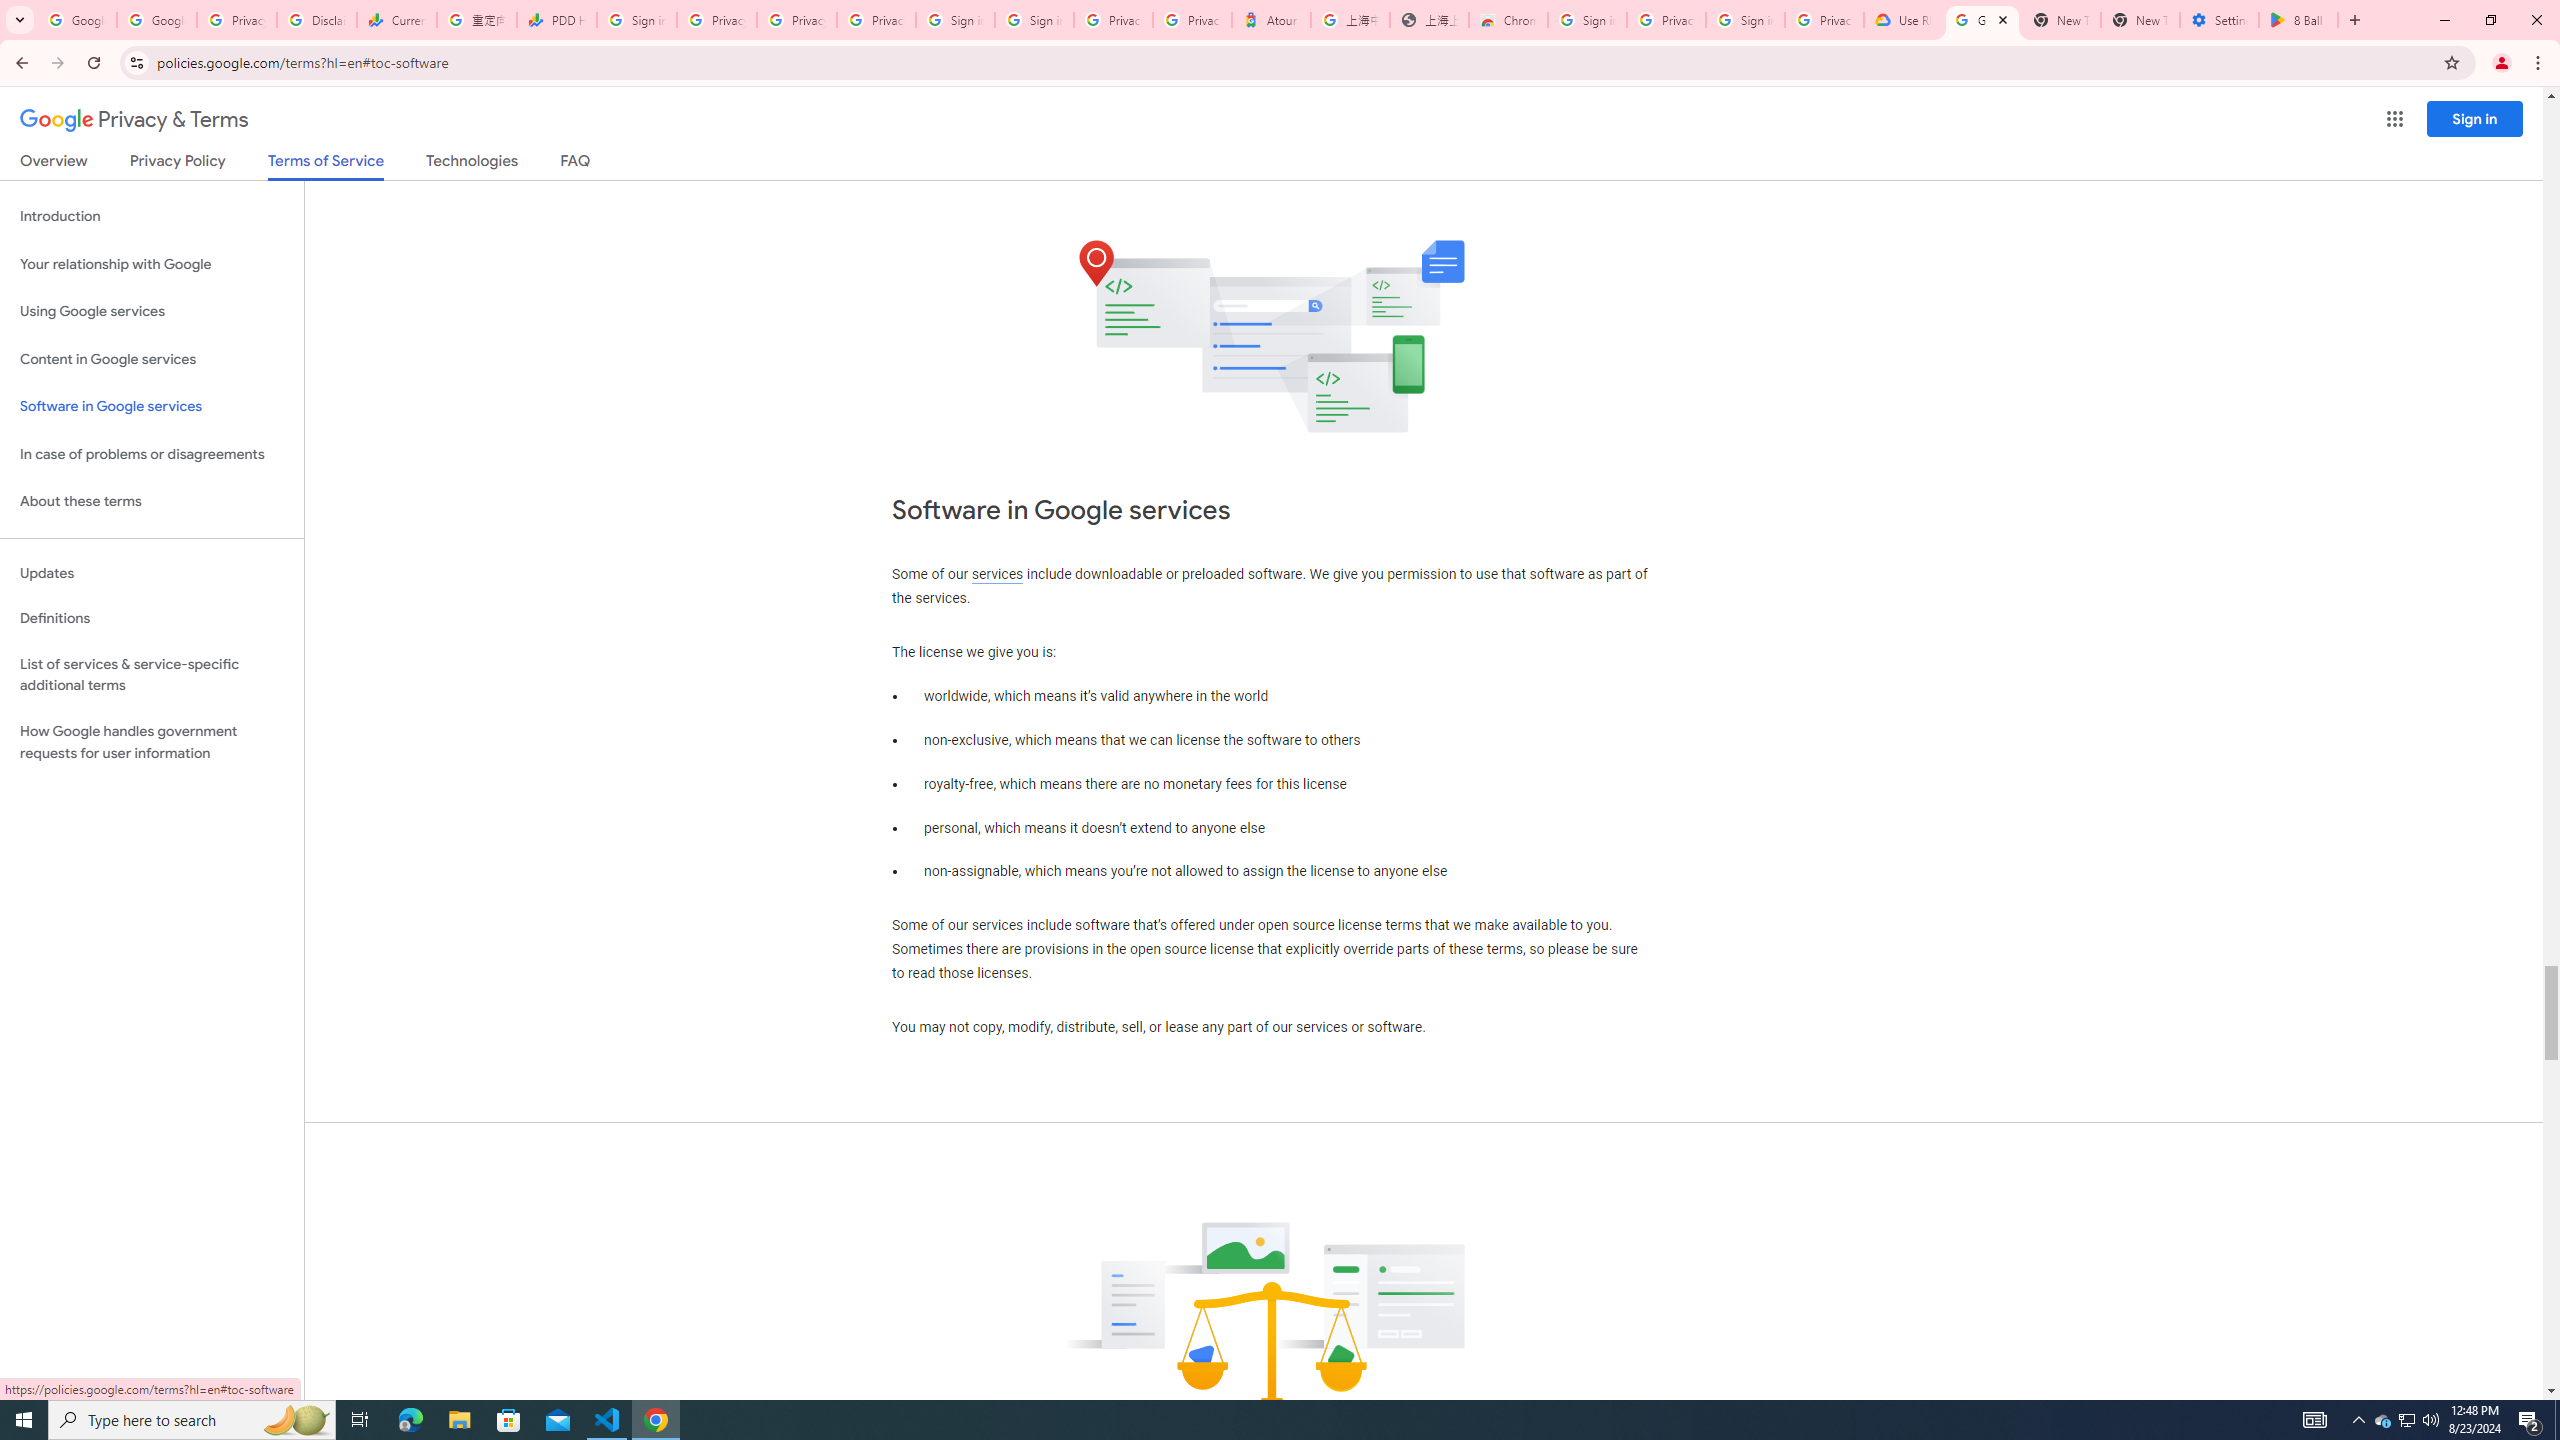 The image size is (2560, 1440). I want to click on Sign in - Google Accounts, so click(1034, 20).